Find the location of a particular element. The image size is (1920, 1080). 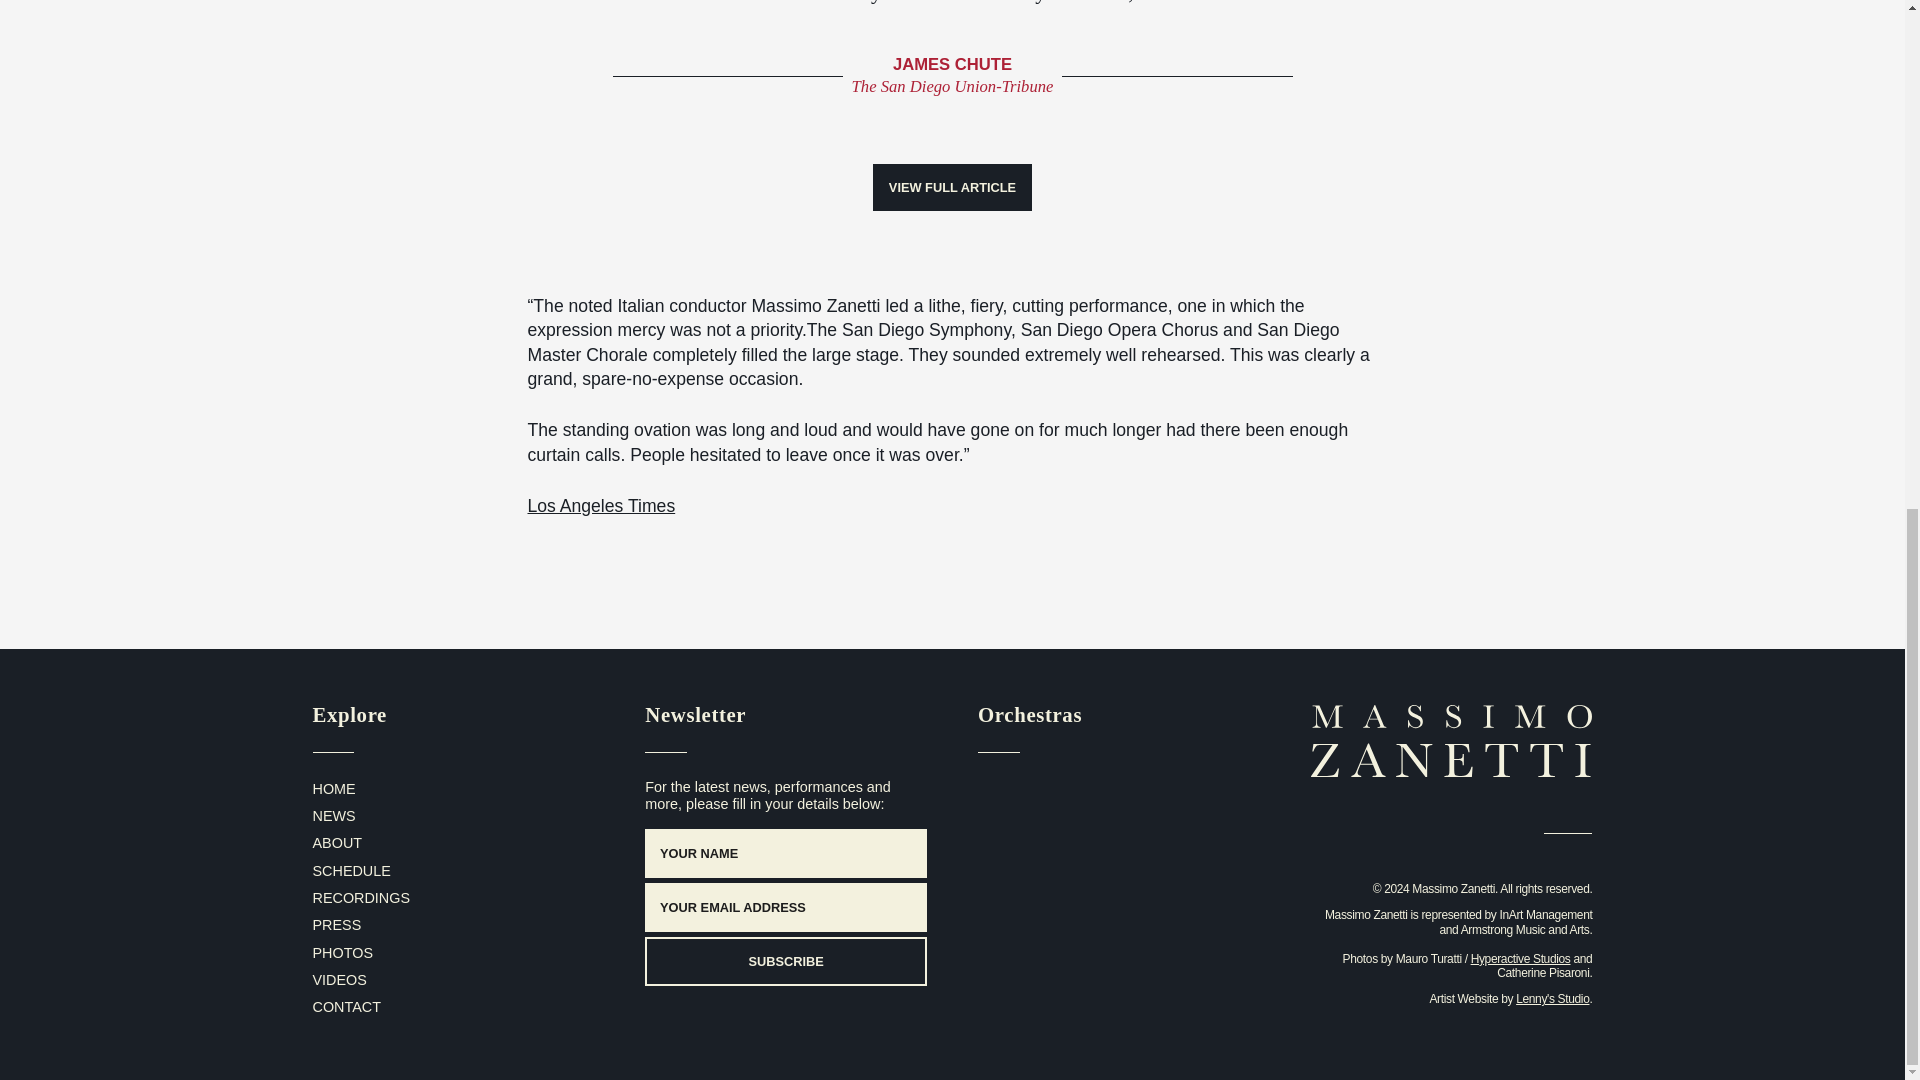

NEWS is located at coordinates (333, 816).